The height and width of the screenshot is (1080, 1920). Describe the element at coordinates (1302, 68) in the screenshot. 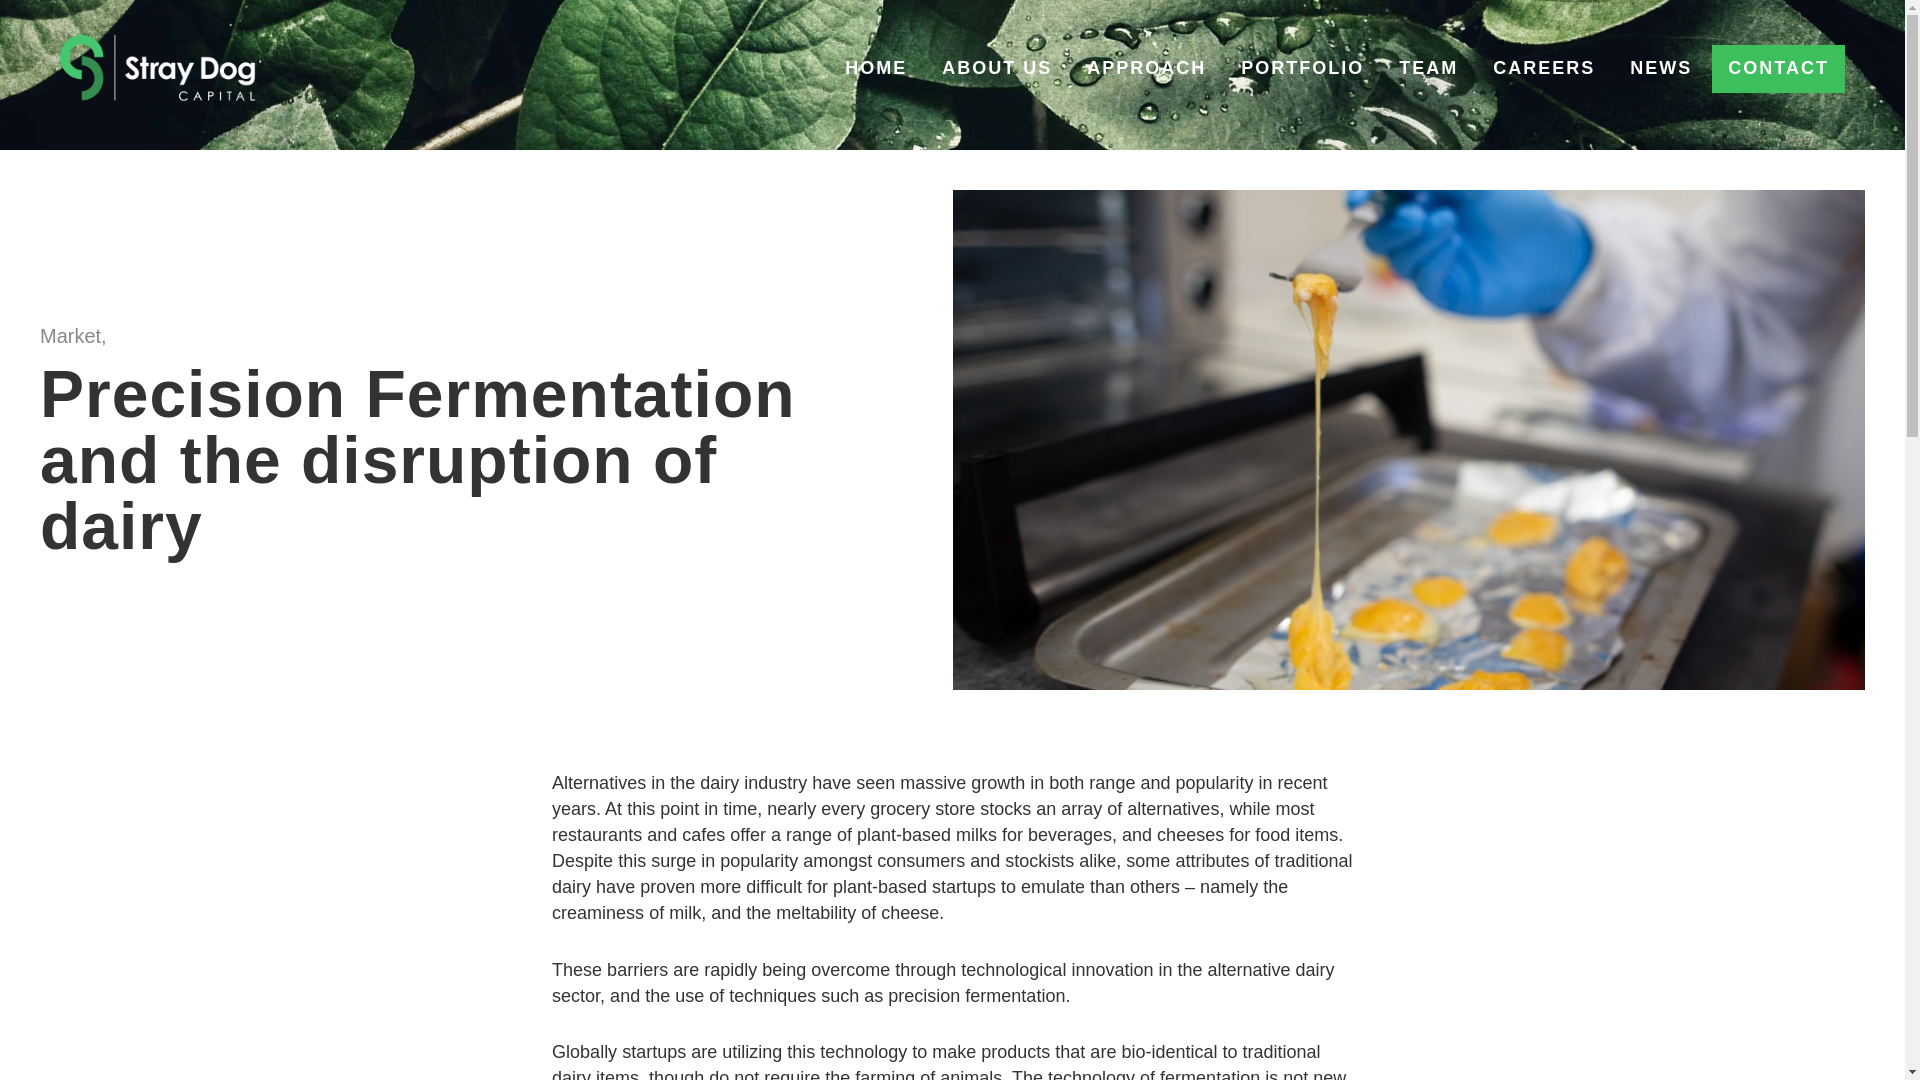

I see `PORTFOLIO` at that location.